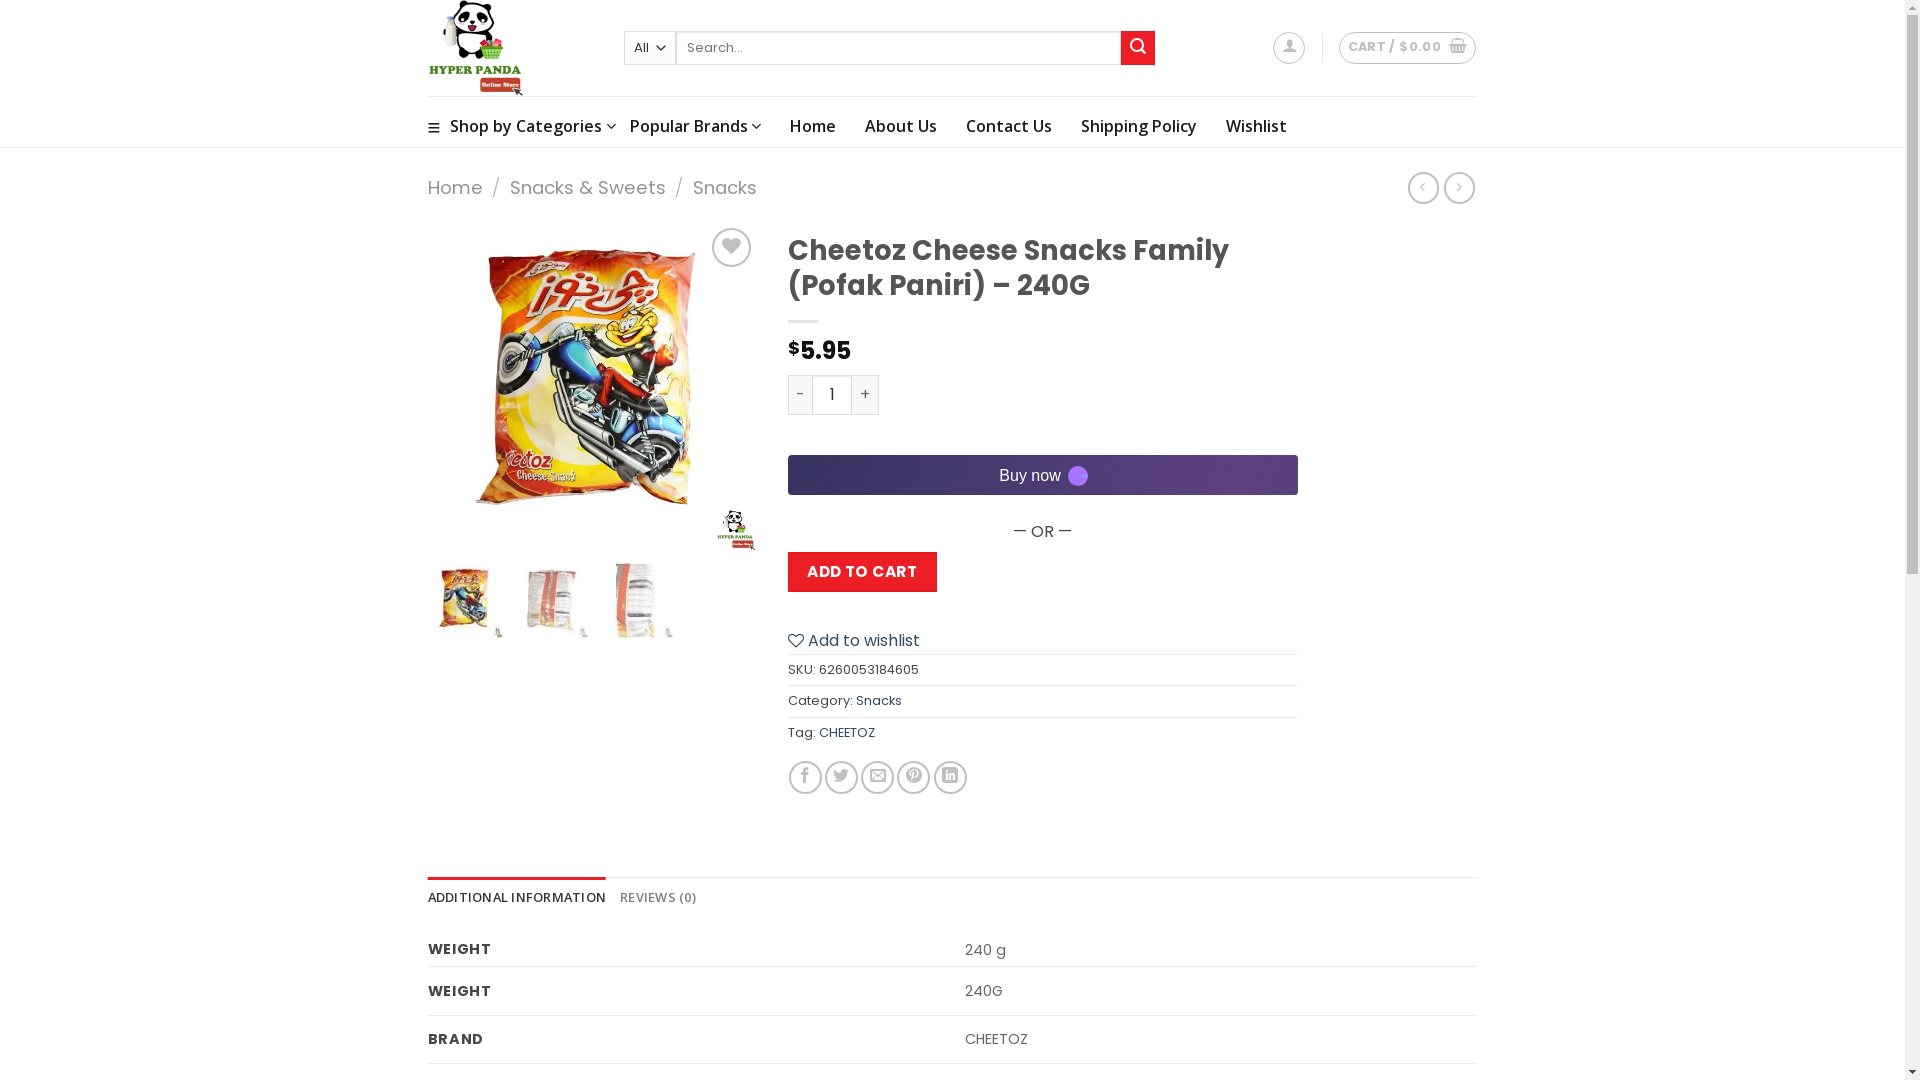 This screenshot has width=1920, height=1080. Describe the element at coordinates (696, 126) in the screenshot. I see `Popular Brands` at that location.